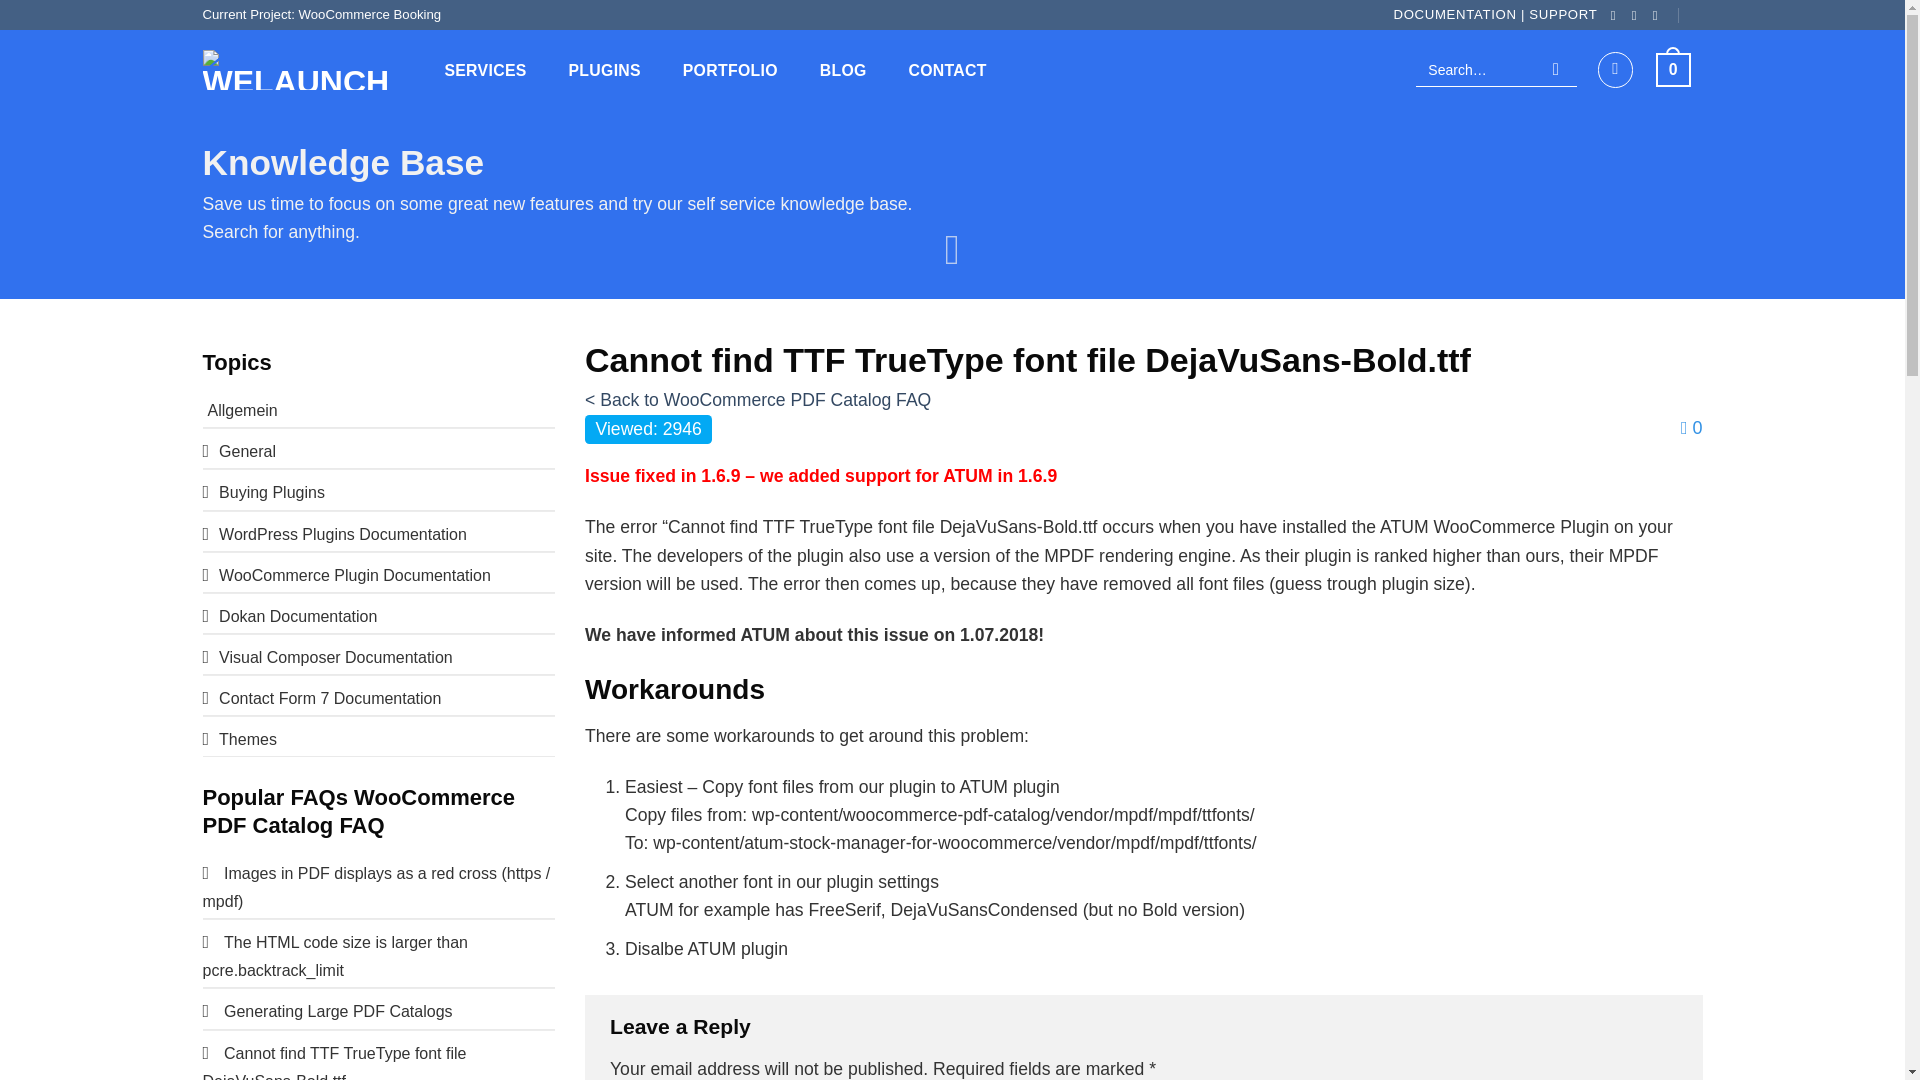  Describe the element at coordinates (345, 574) in the screenshot. I see `WooCommerce Plugin Documentation` at that location.